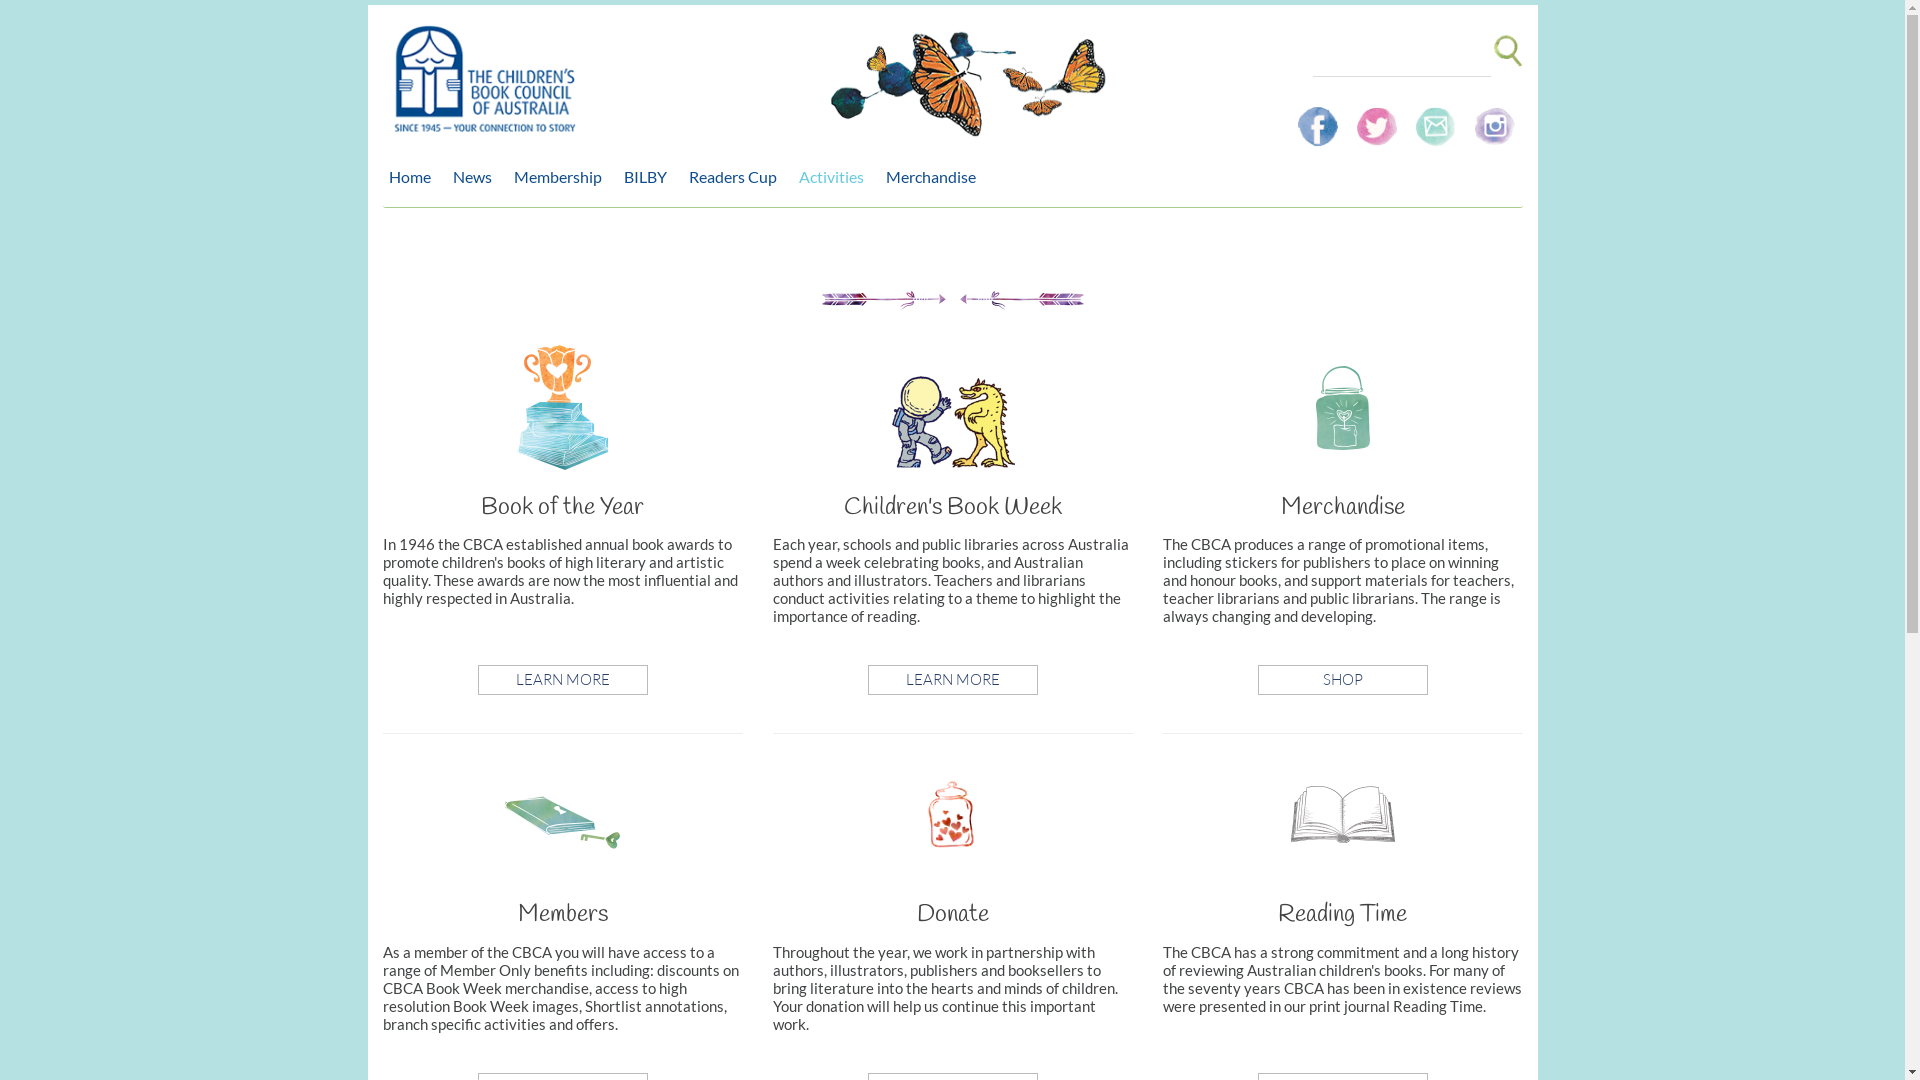  What do you see at coordinates (737, 177) in the screenshot?
I see `Readers Cup` at bounding box center [737, 177].